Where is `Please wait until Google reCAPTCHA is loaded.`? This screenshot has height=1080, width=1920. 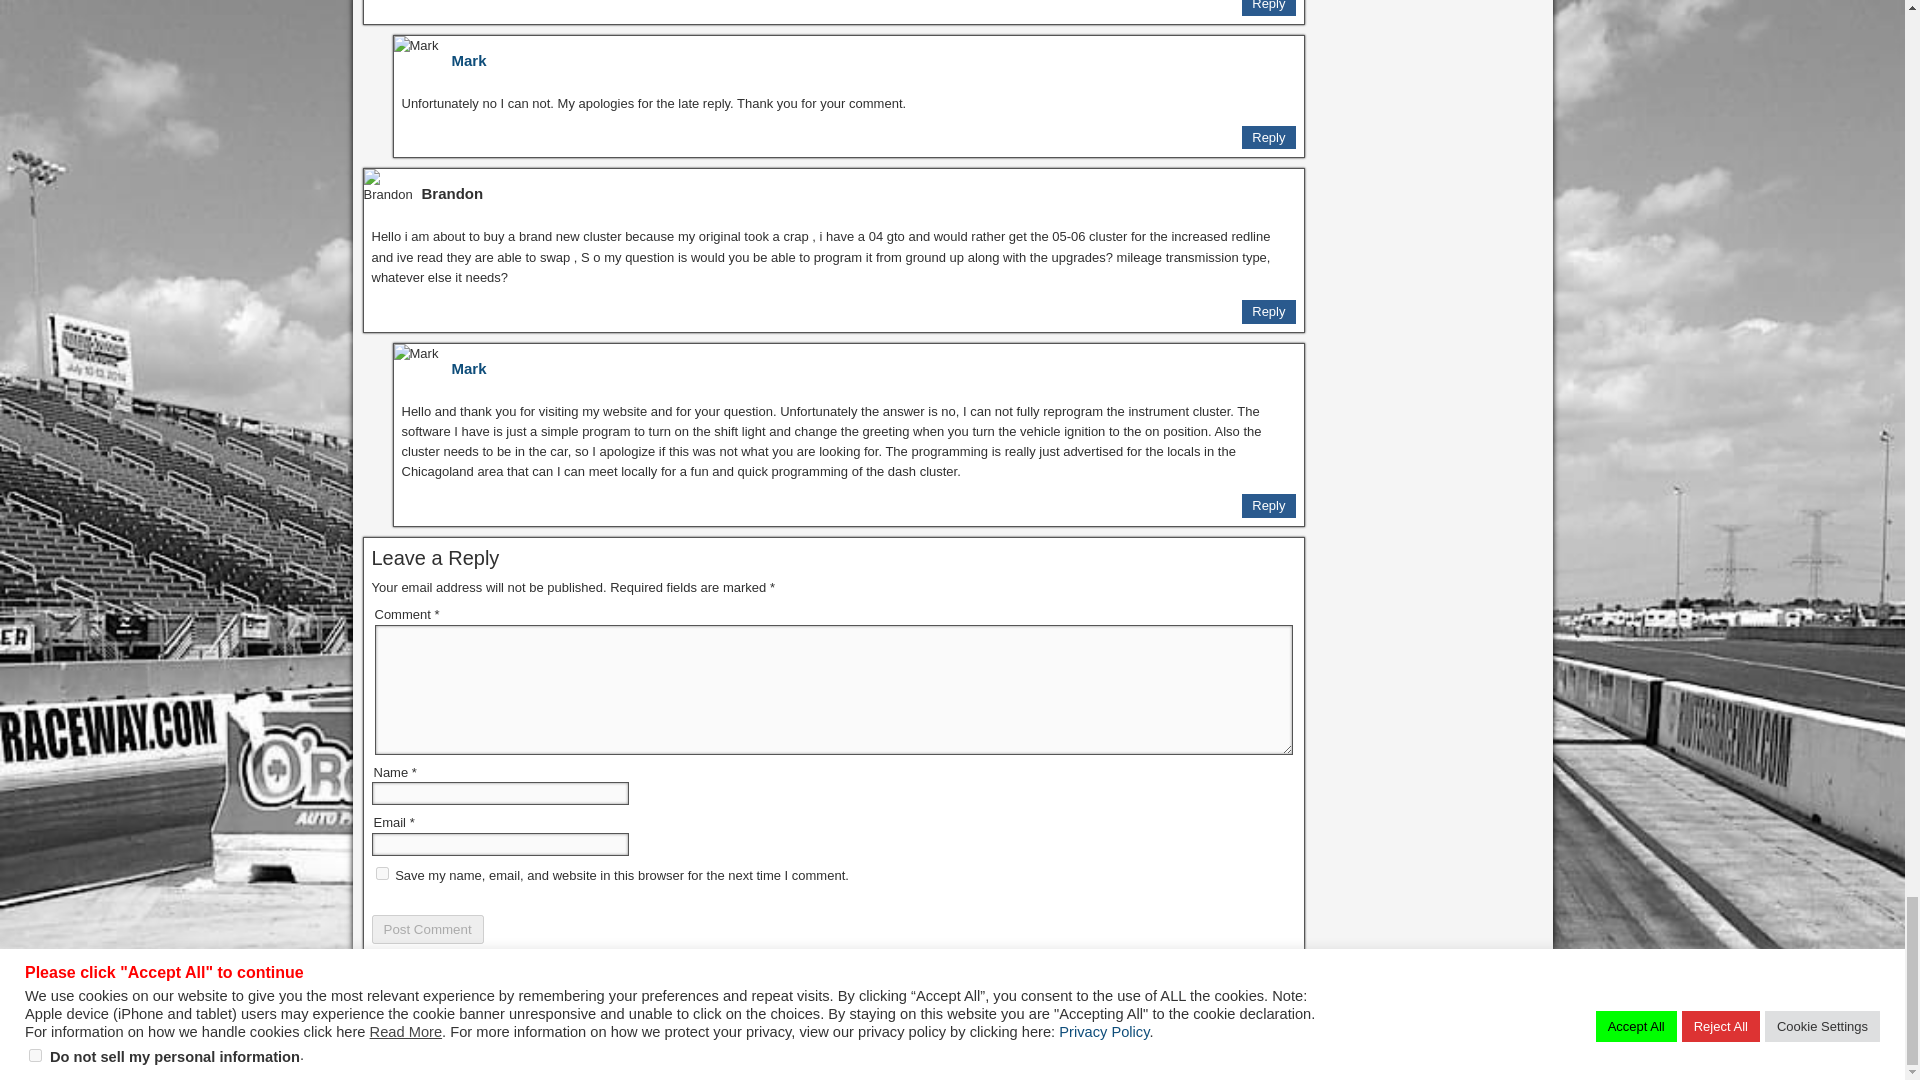
Please wait until Google reCAPTCHA is loaded. is located at coordinates (428, 928).